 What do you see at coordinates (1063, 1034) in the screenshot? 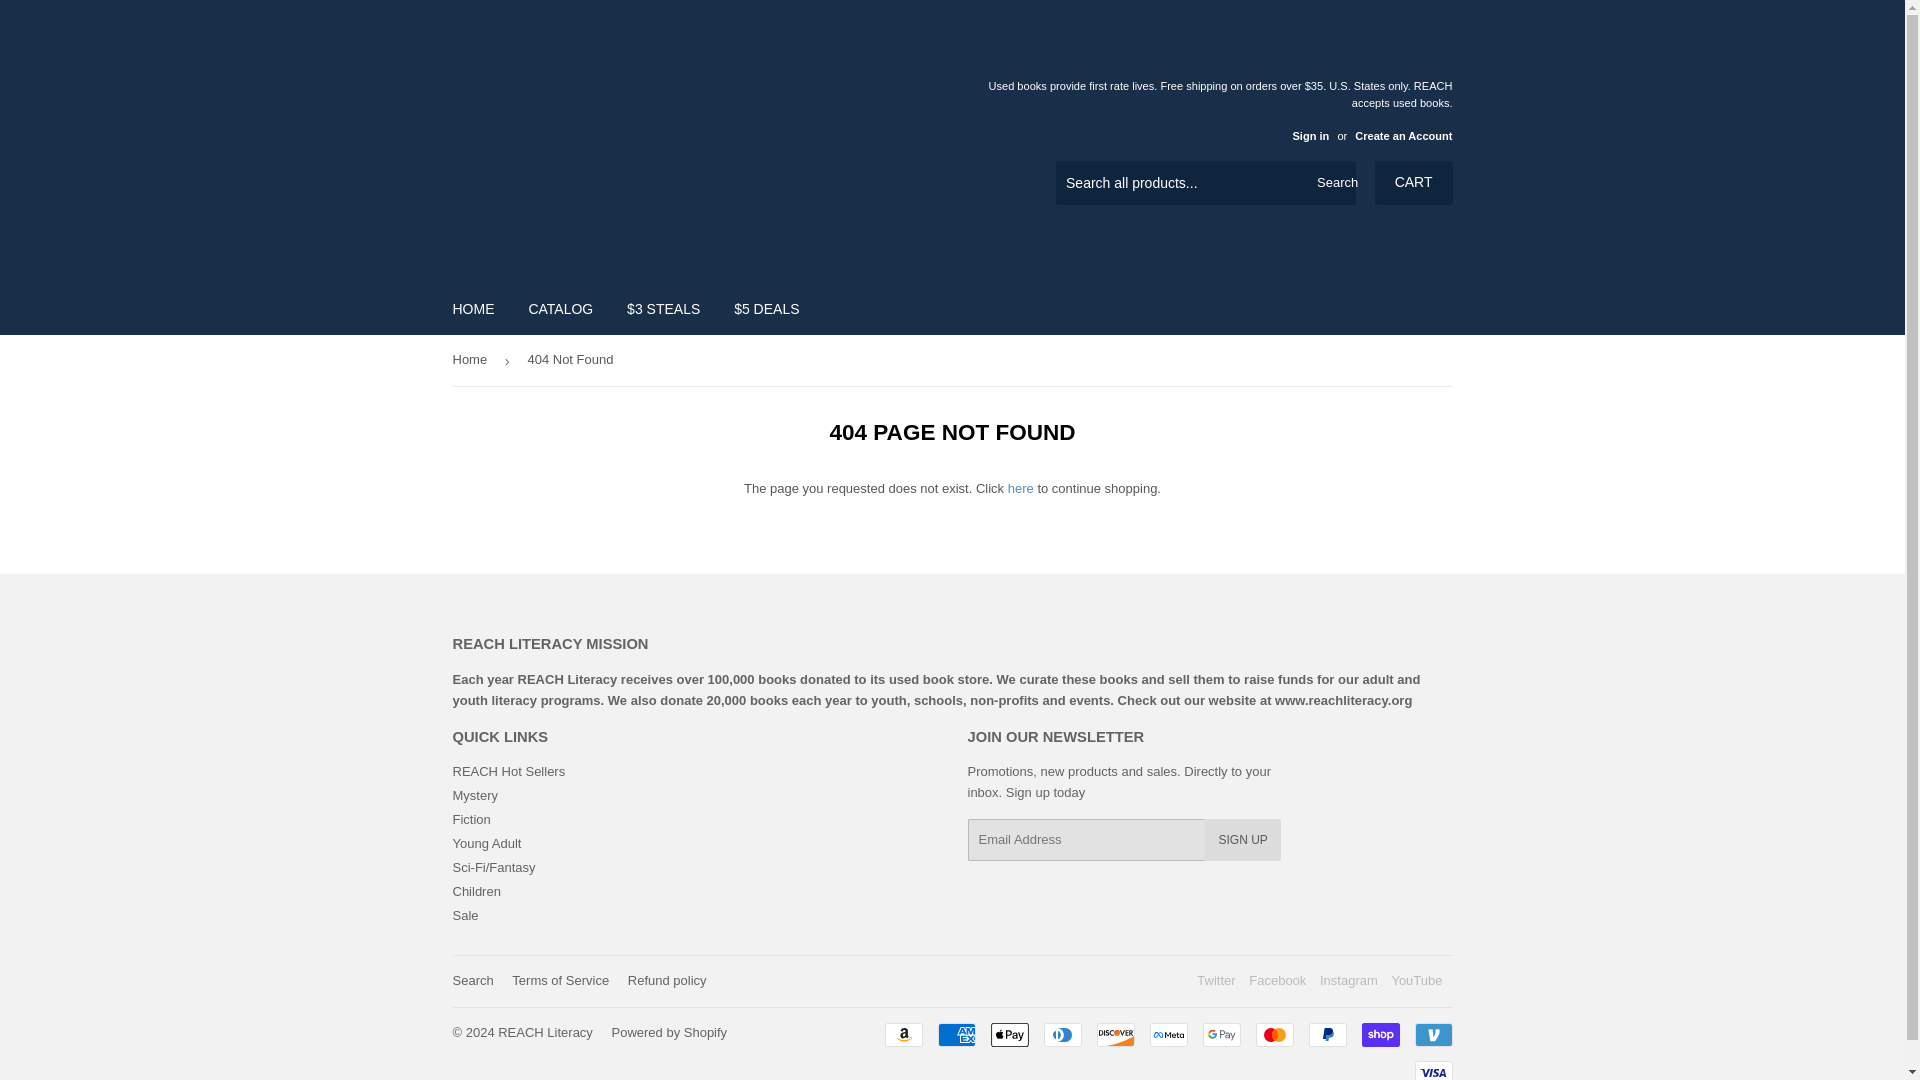
I see `Diners Club` at bounding box center [1063, 1034].